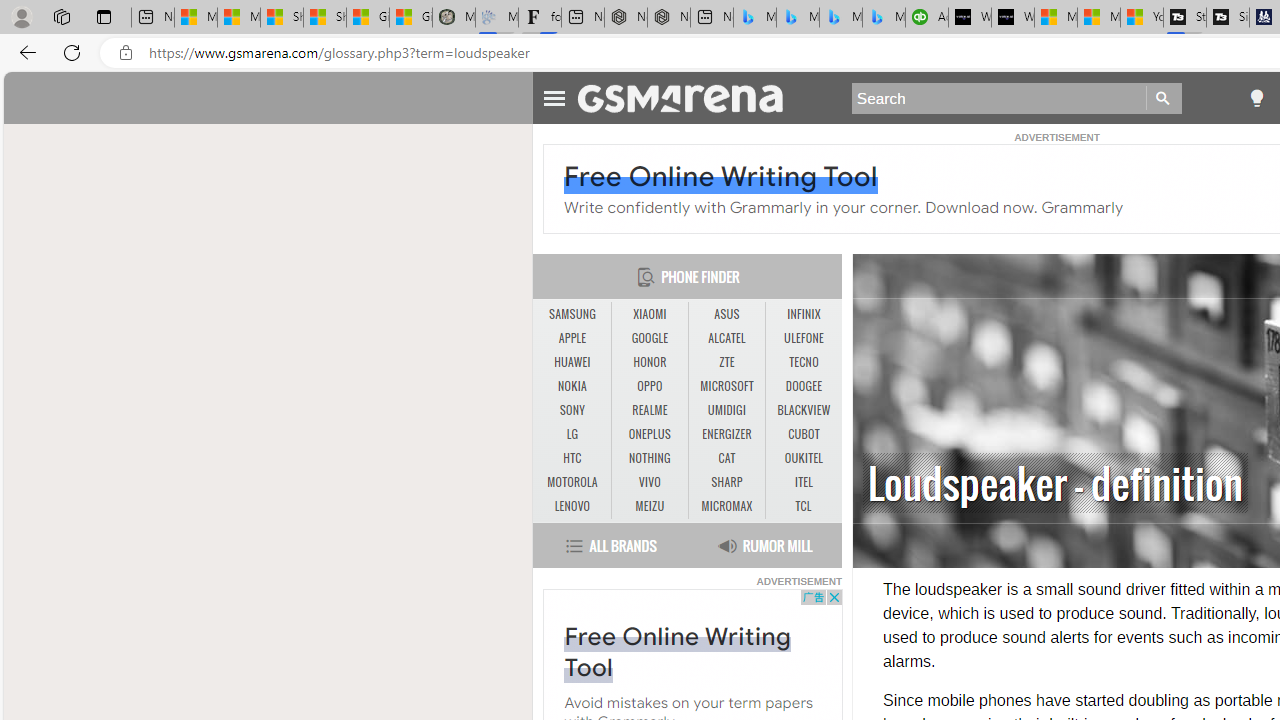 The image size is (1280, 720). Describe the element at coordinates (650, 411) in the screenshot. I see `REALME` at that location.